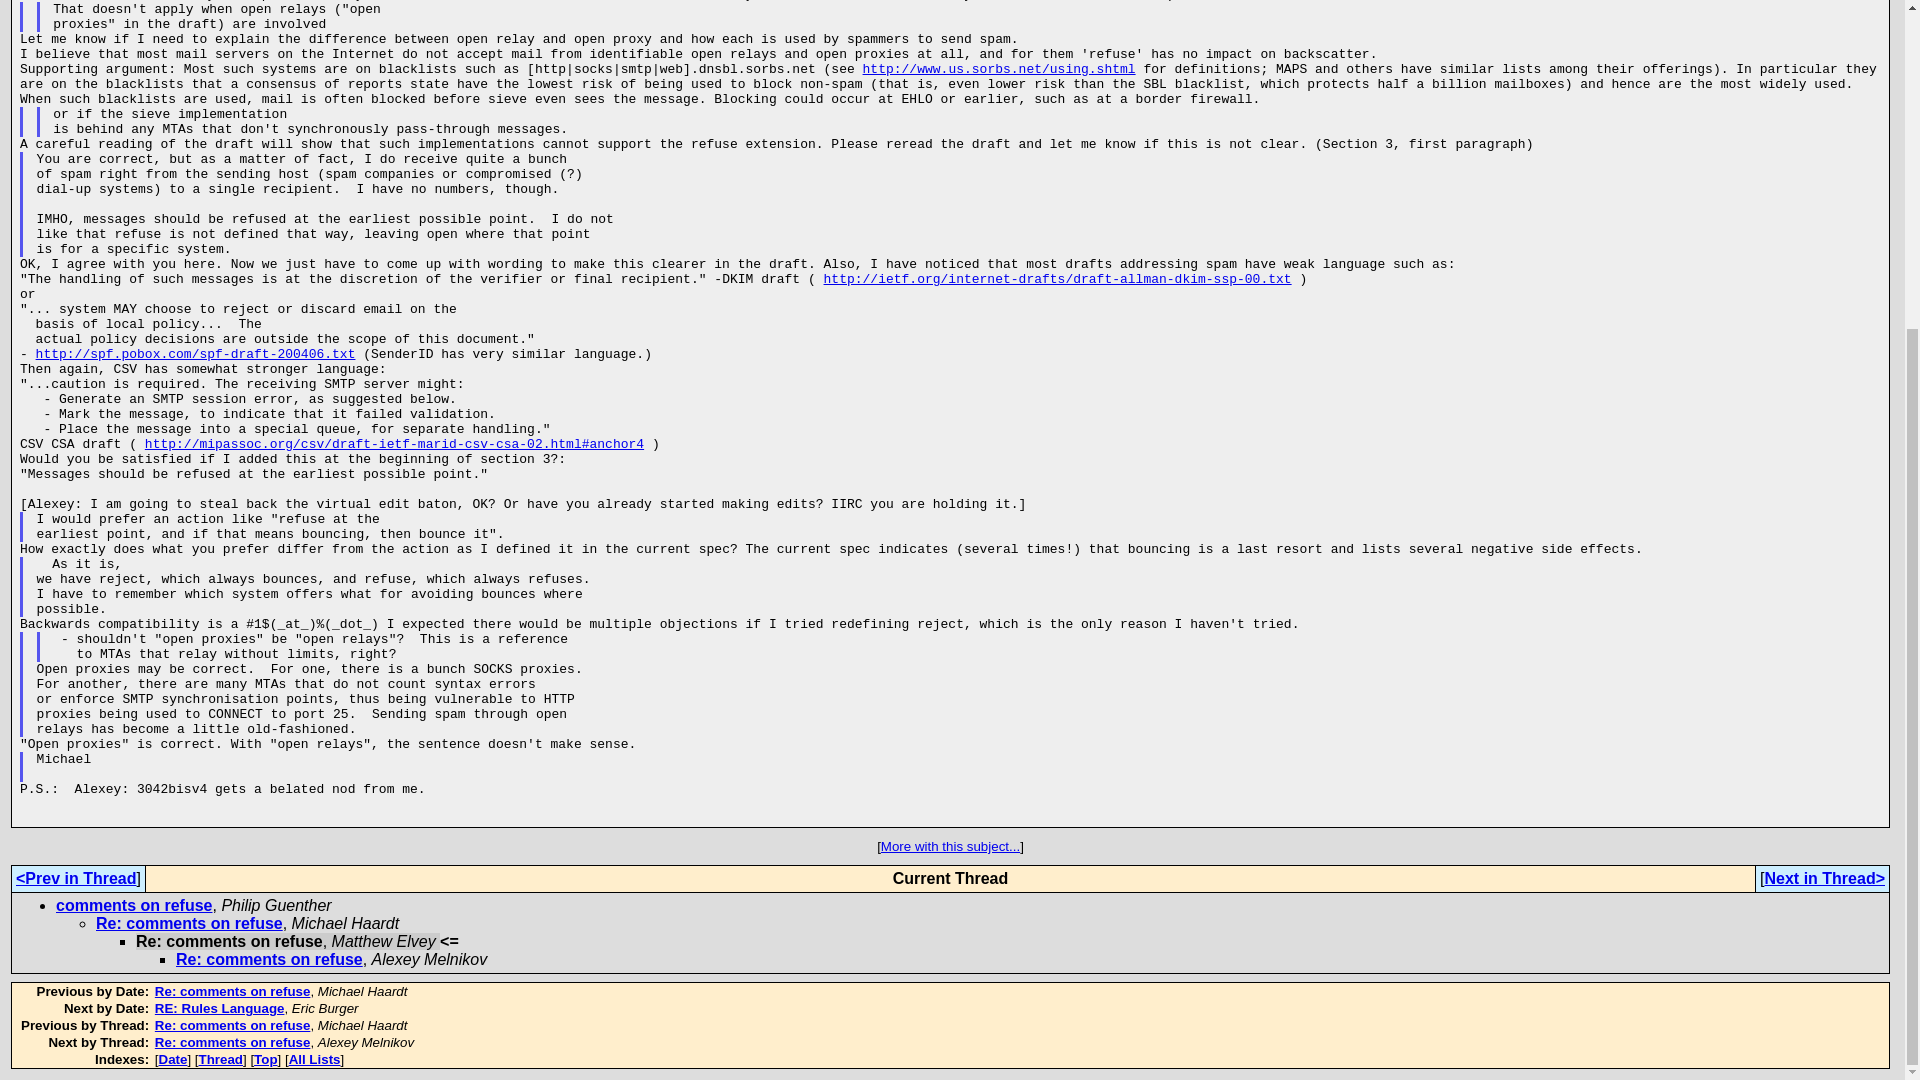 The width and height of the screenshot is (1920, 1080). Describe the element at coordinates (950, 846) in the screenshot. I see `More with this subject...` at that location.